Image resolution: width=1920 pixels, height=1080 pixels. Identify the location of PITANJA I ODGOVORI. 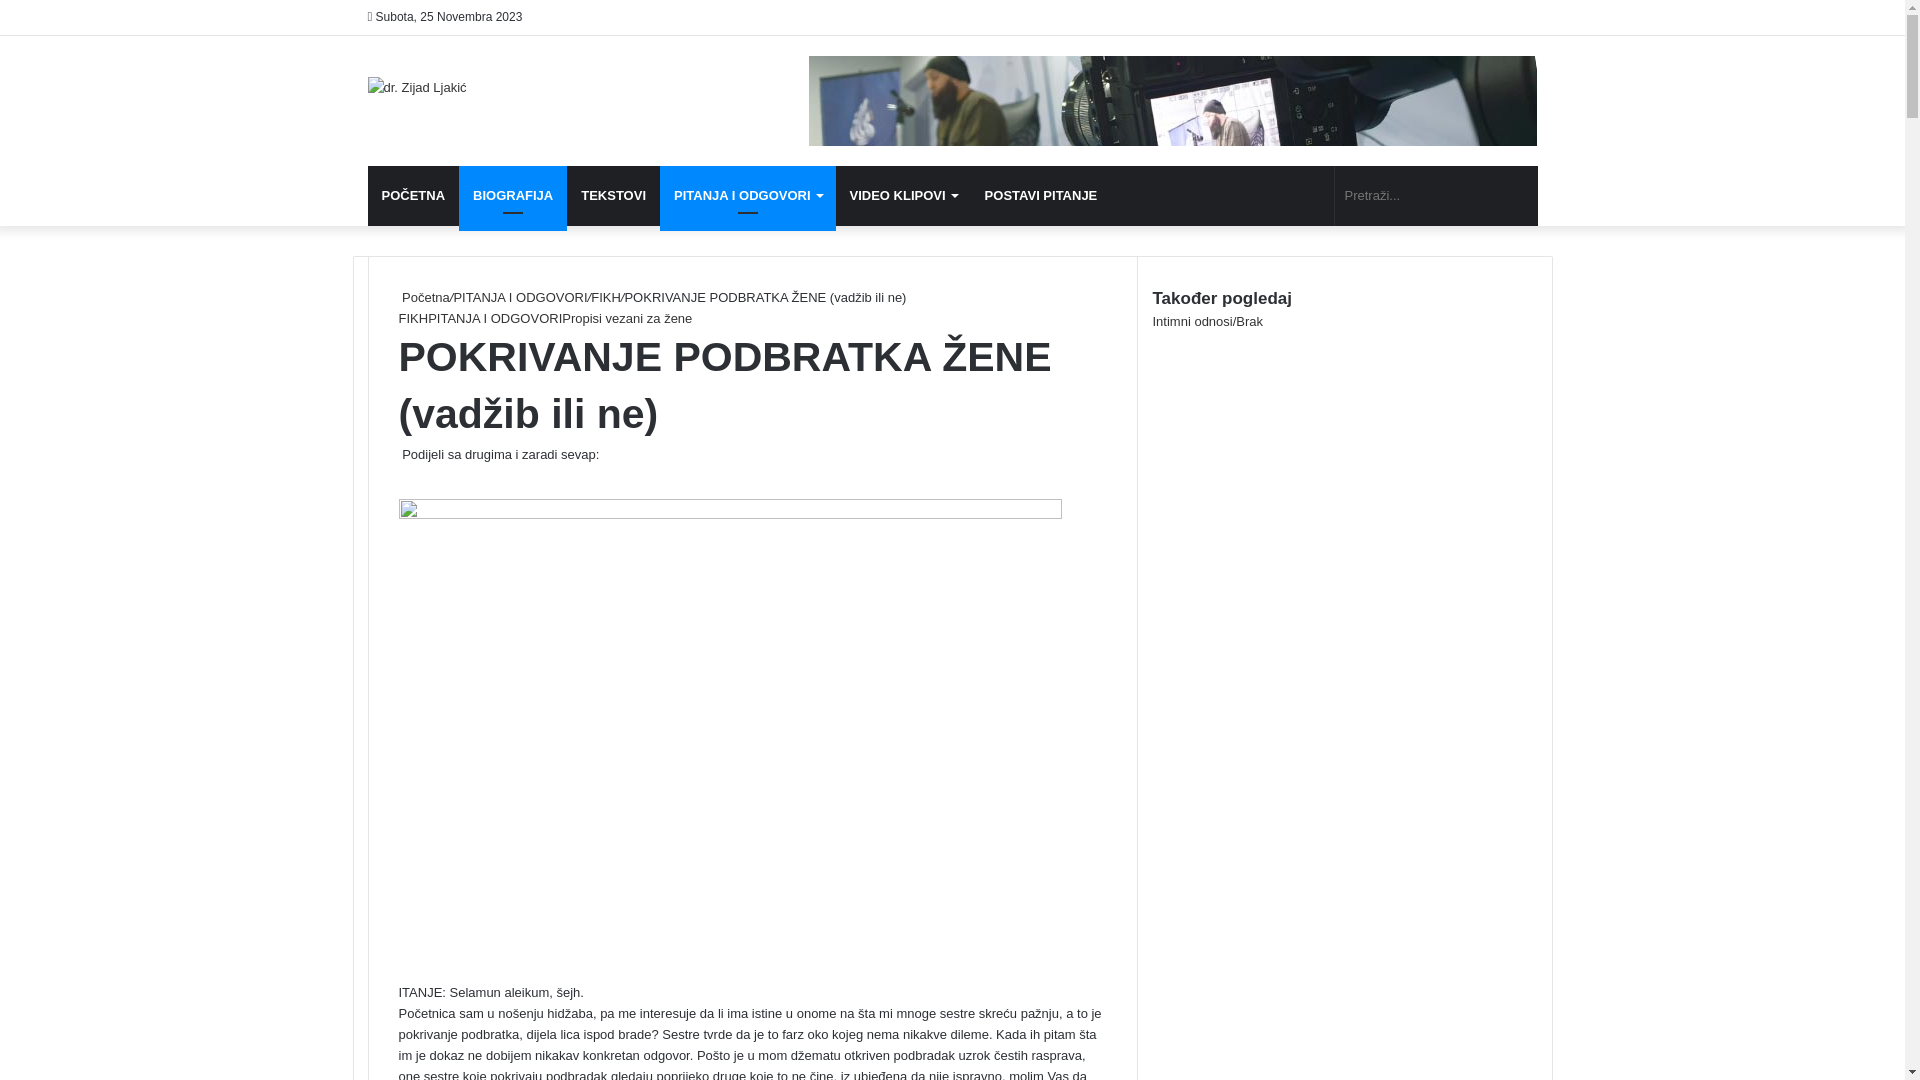
(748, 196).